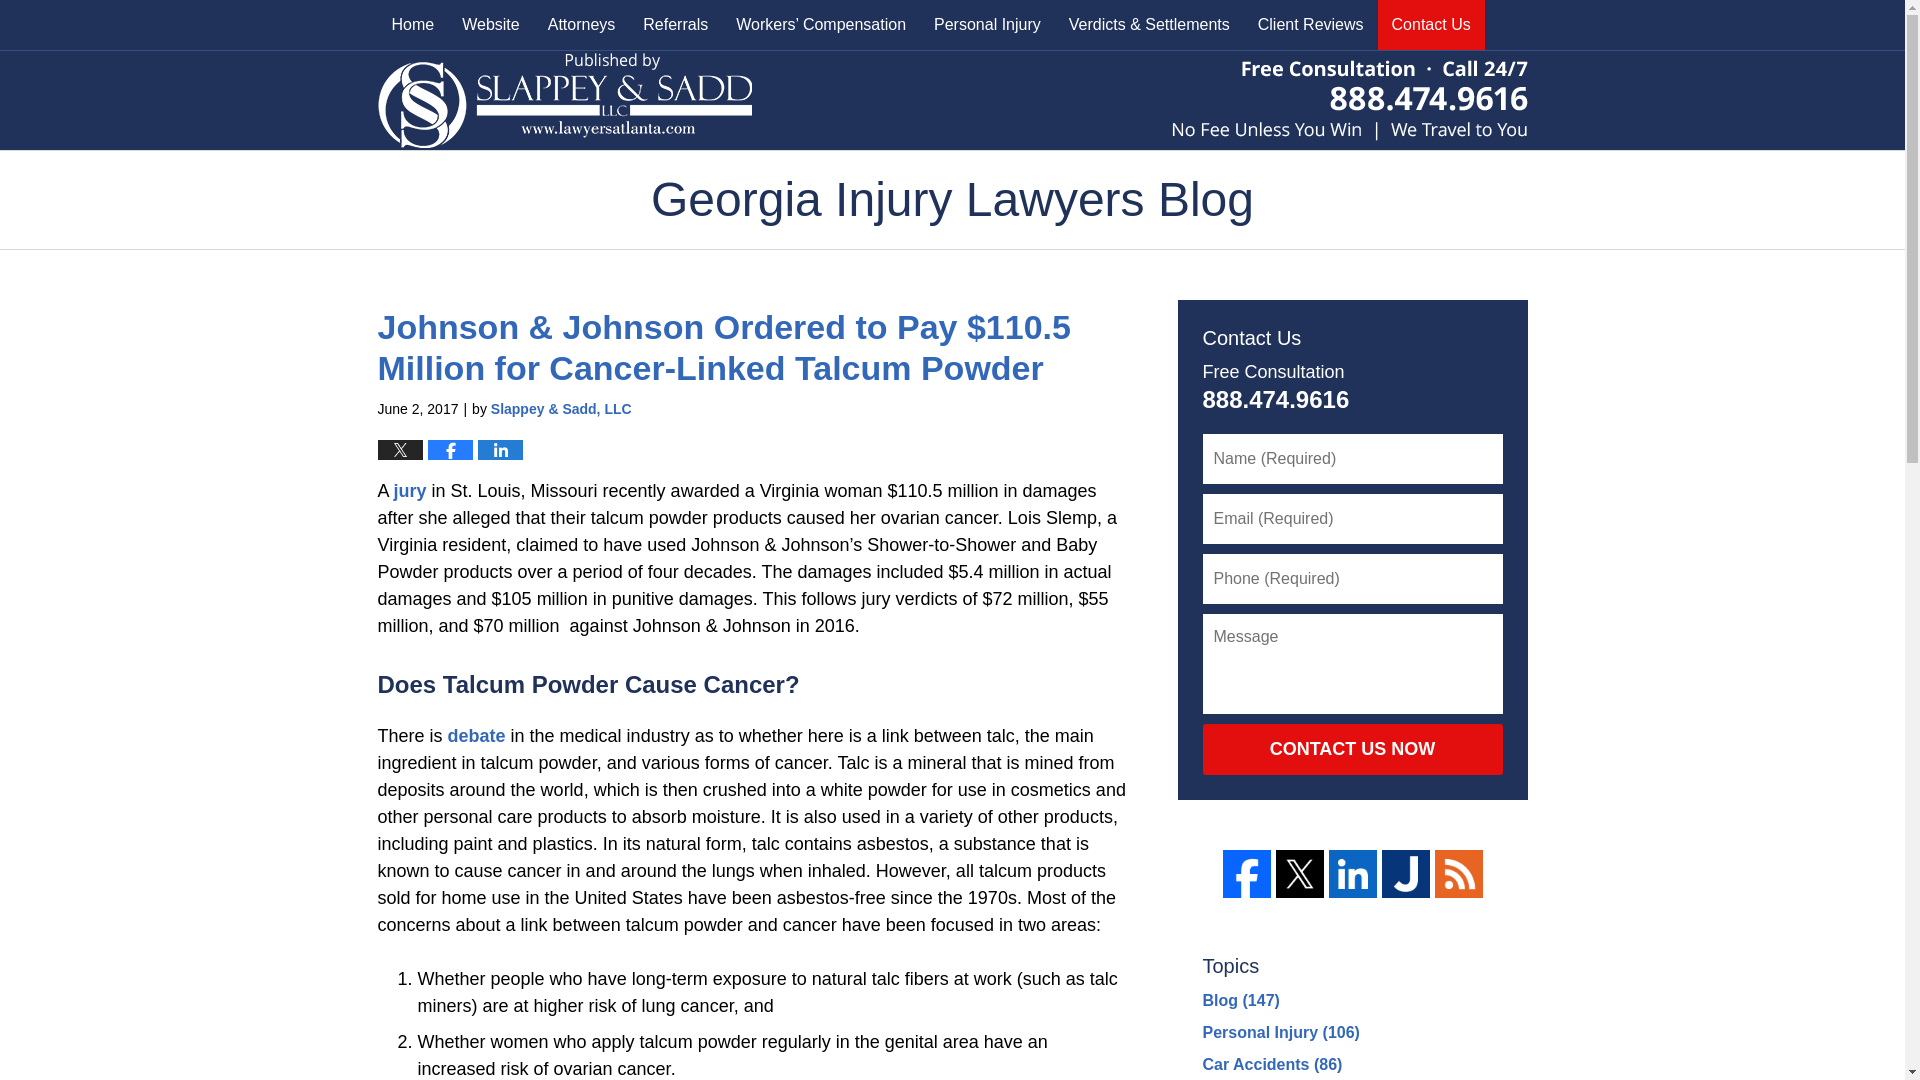 This screenshot has height=1080, width=1920. I want to click on Georgia Injury Lawyers Blog, so click(565, 98).